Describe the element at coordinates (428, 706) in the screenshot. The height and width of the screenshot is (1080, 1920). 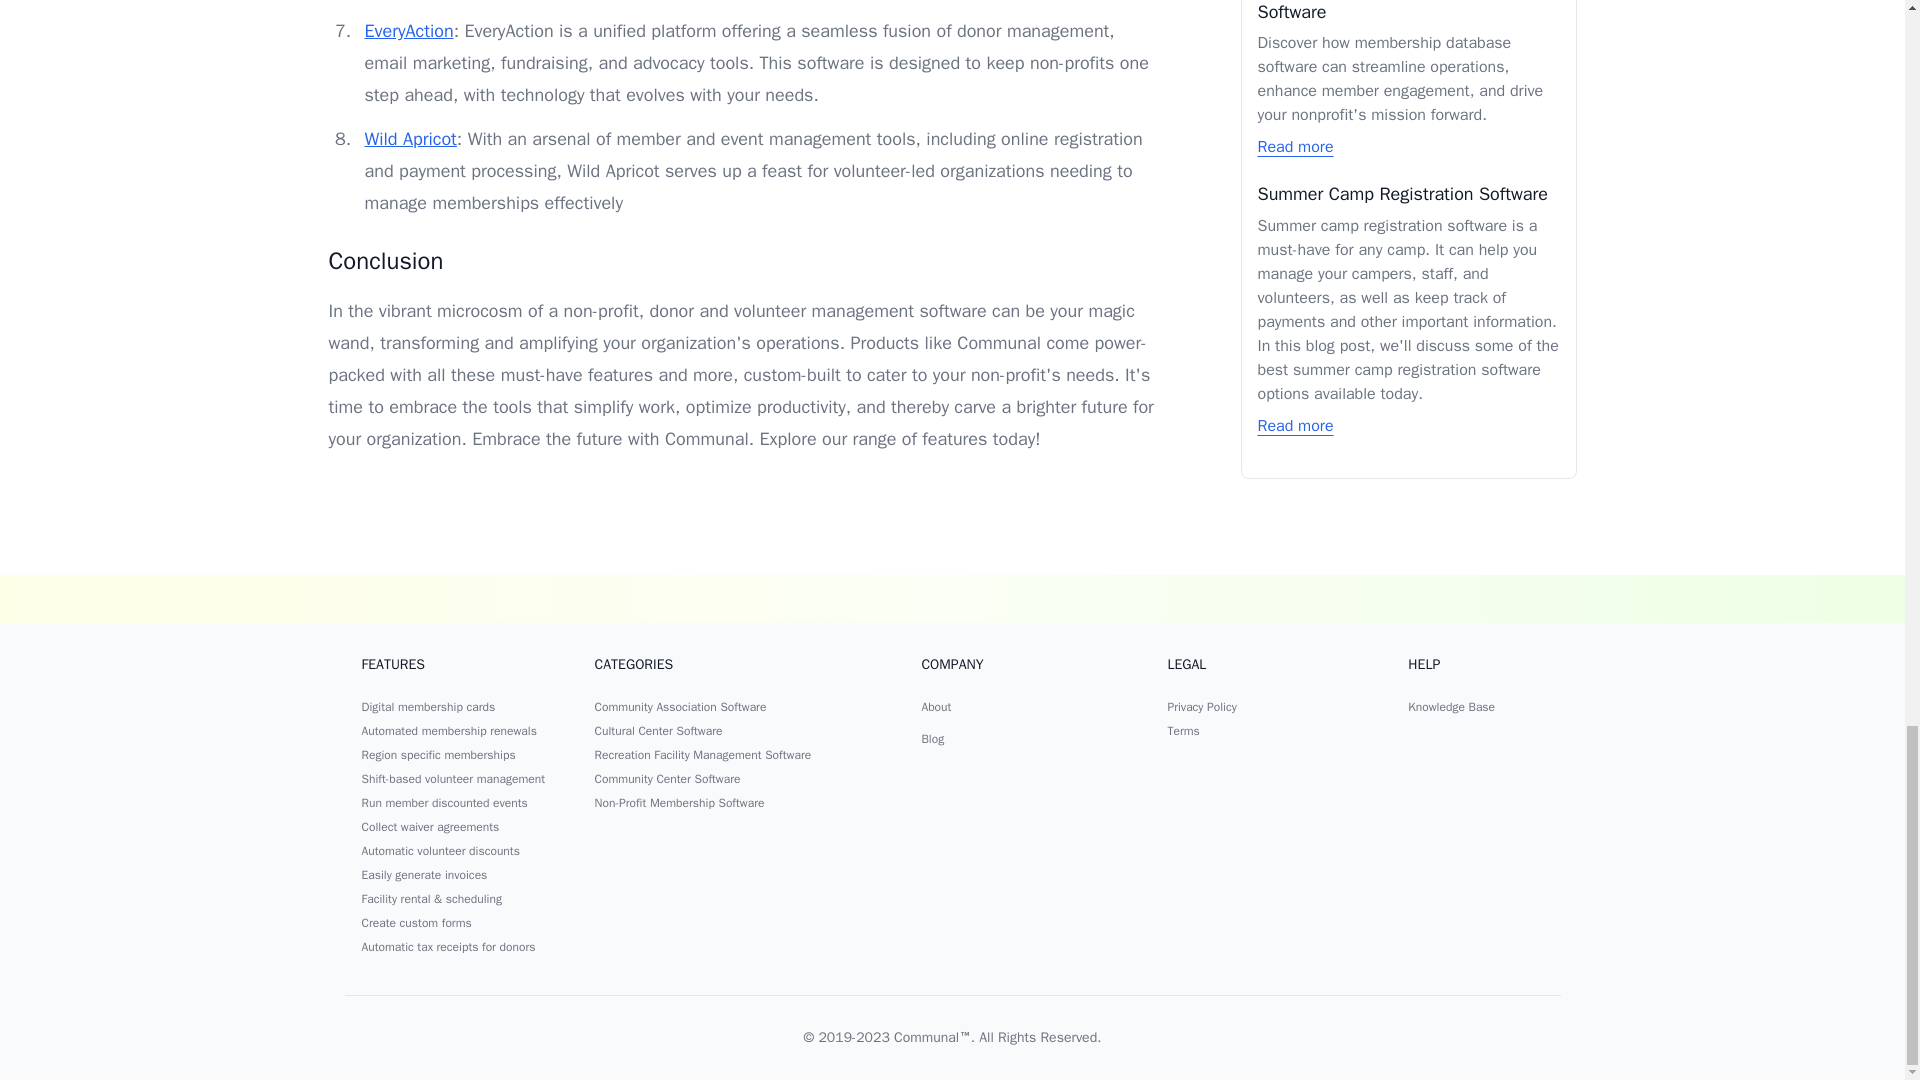
I see `Digital membership cards` at that location.